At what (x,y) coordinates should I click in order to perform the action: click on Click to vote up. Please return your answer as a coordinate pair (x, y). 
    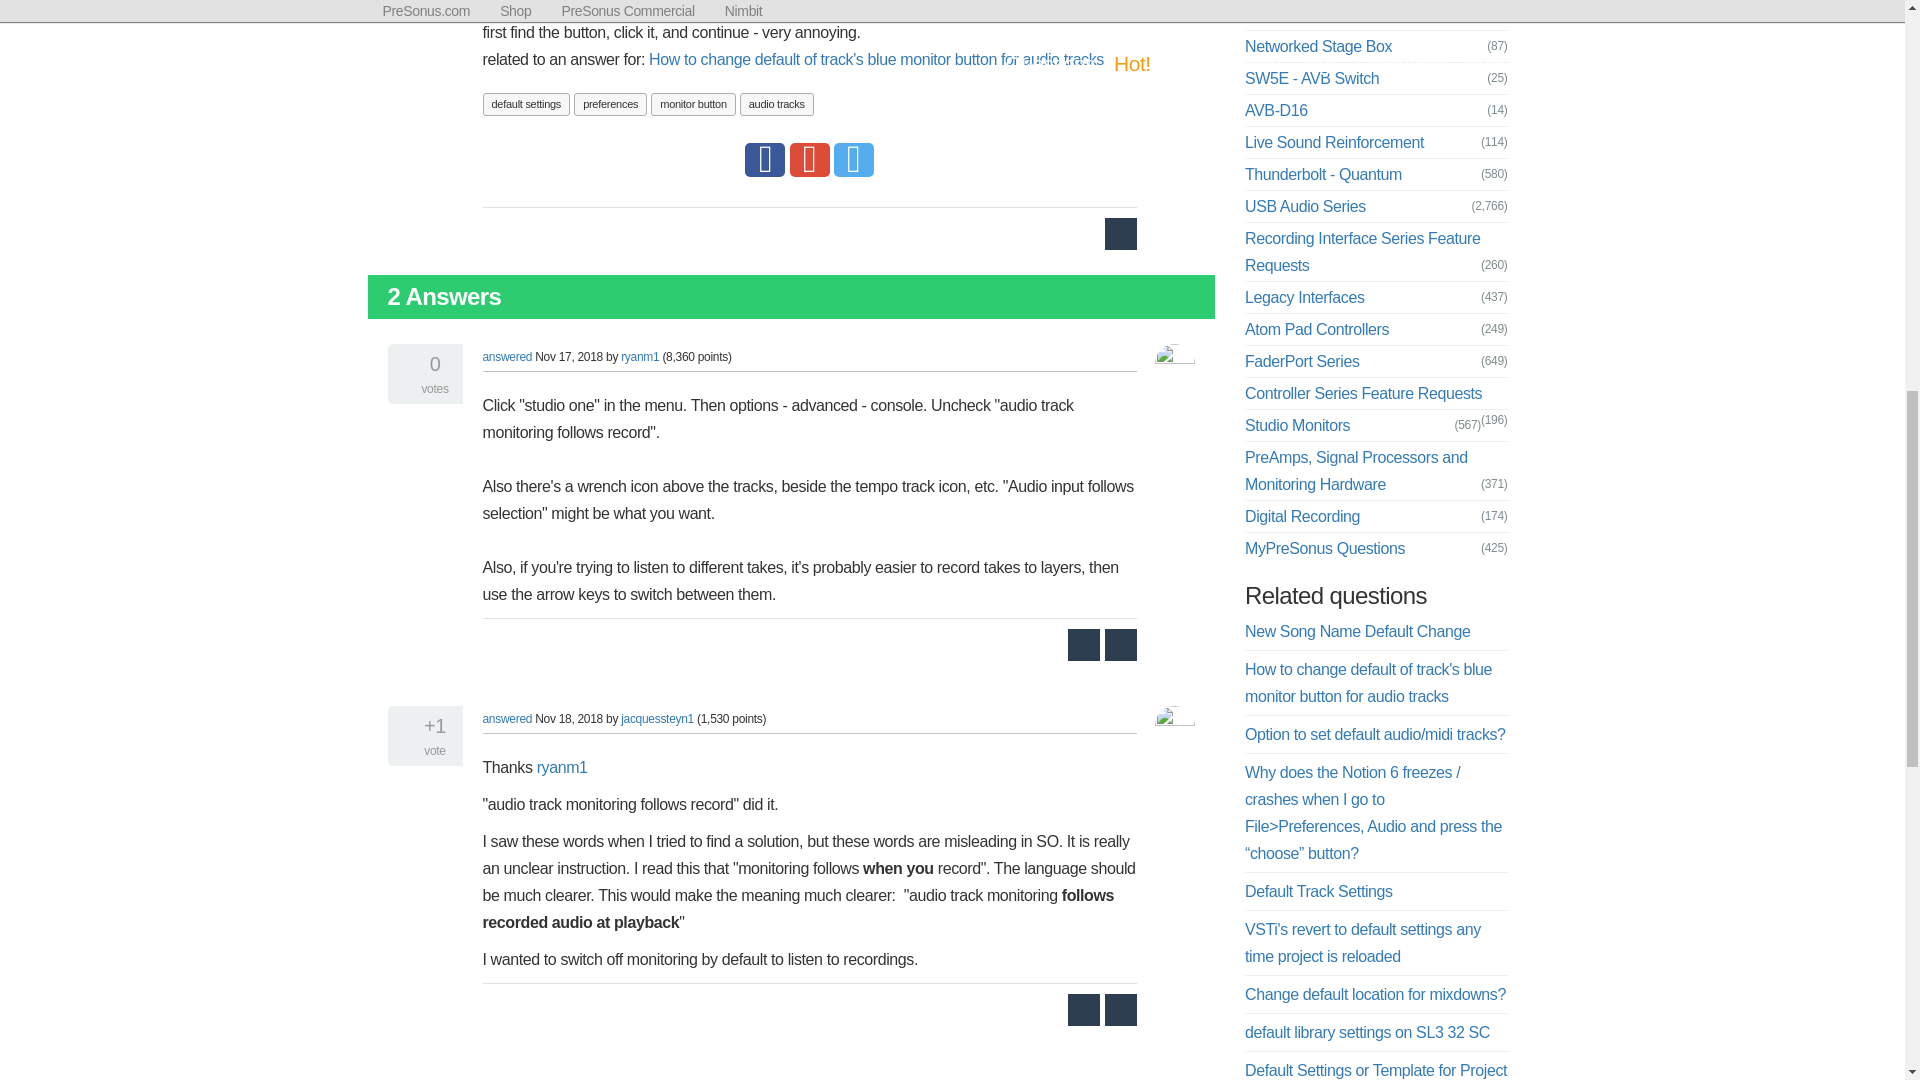
    Looking at the image, I should click on (404, 725).